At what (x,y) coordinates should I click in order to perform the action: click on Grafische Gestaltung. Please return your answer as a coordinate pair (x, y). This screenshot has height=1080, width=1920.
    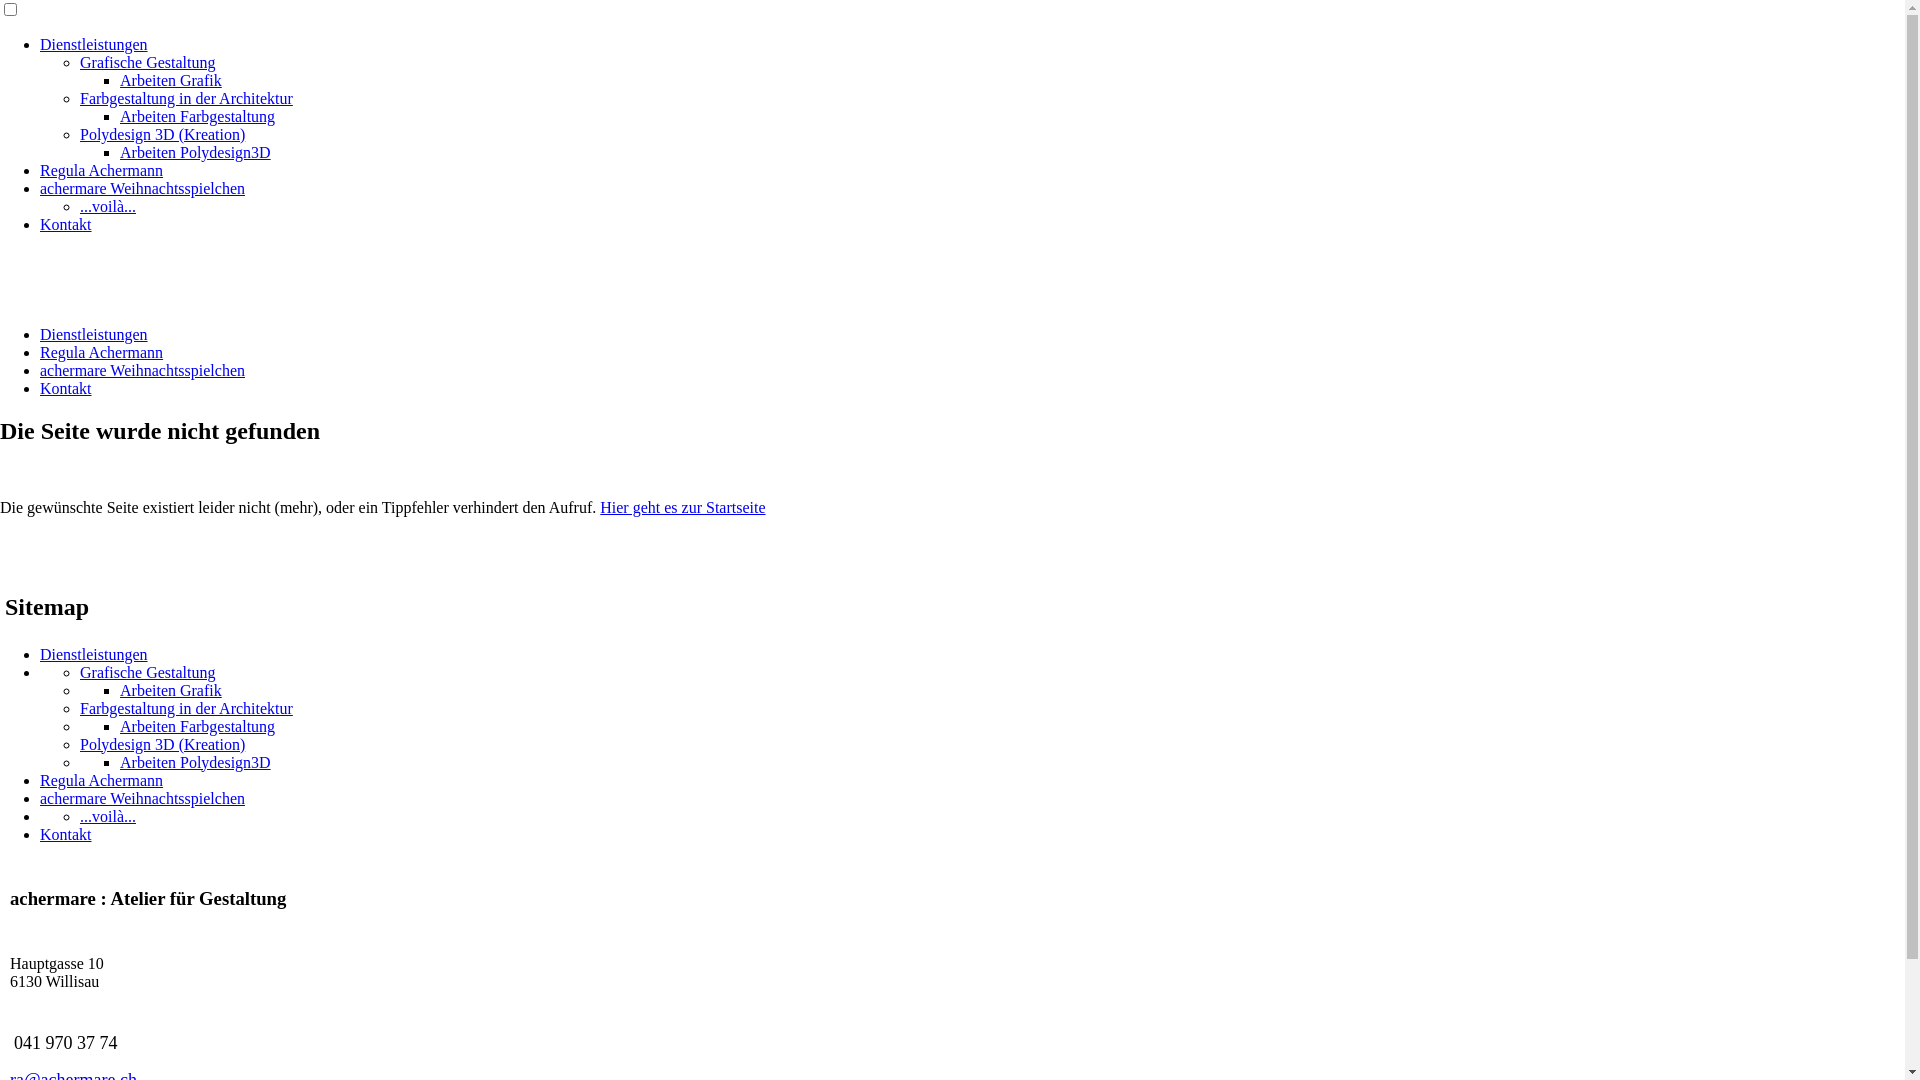
    Looking at the image, I should click on (148, 672).